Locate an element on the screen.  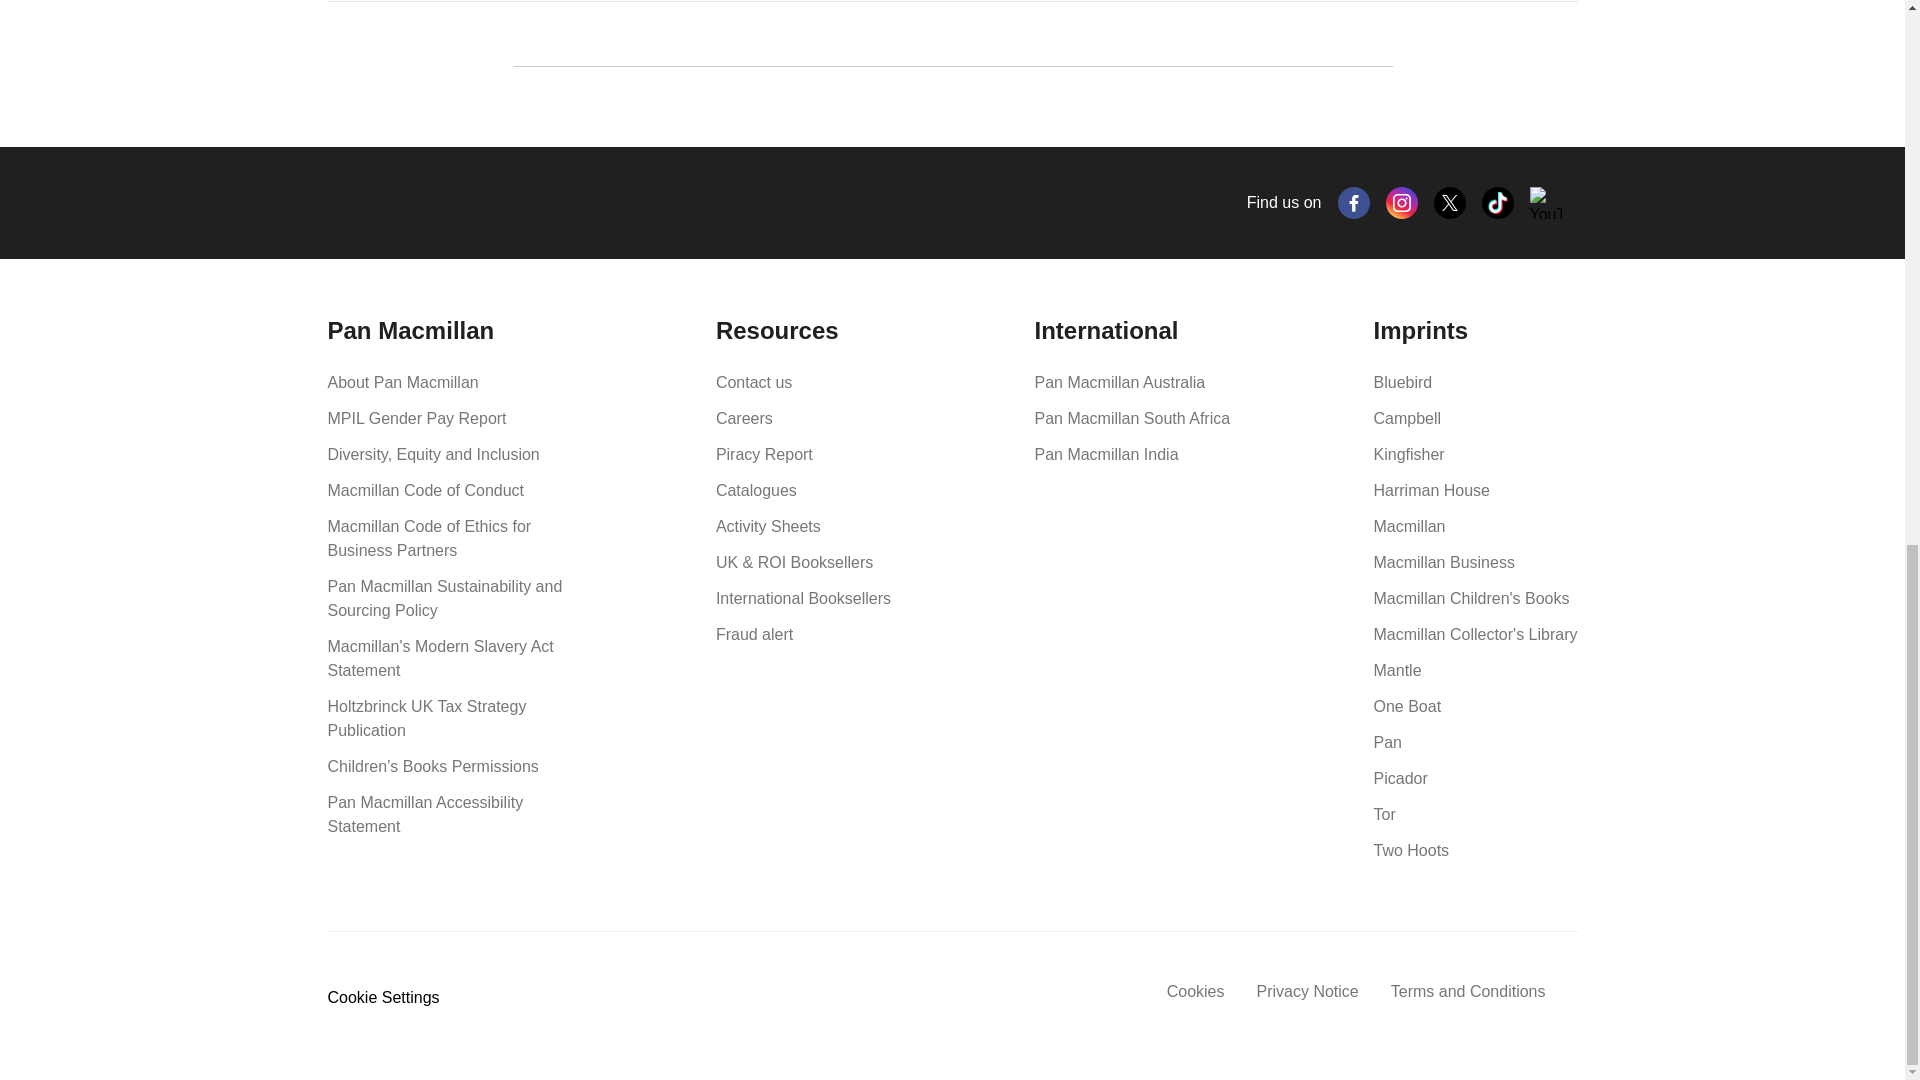
TikTok is located at coordinates (1498, 202).